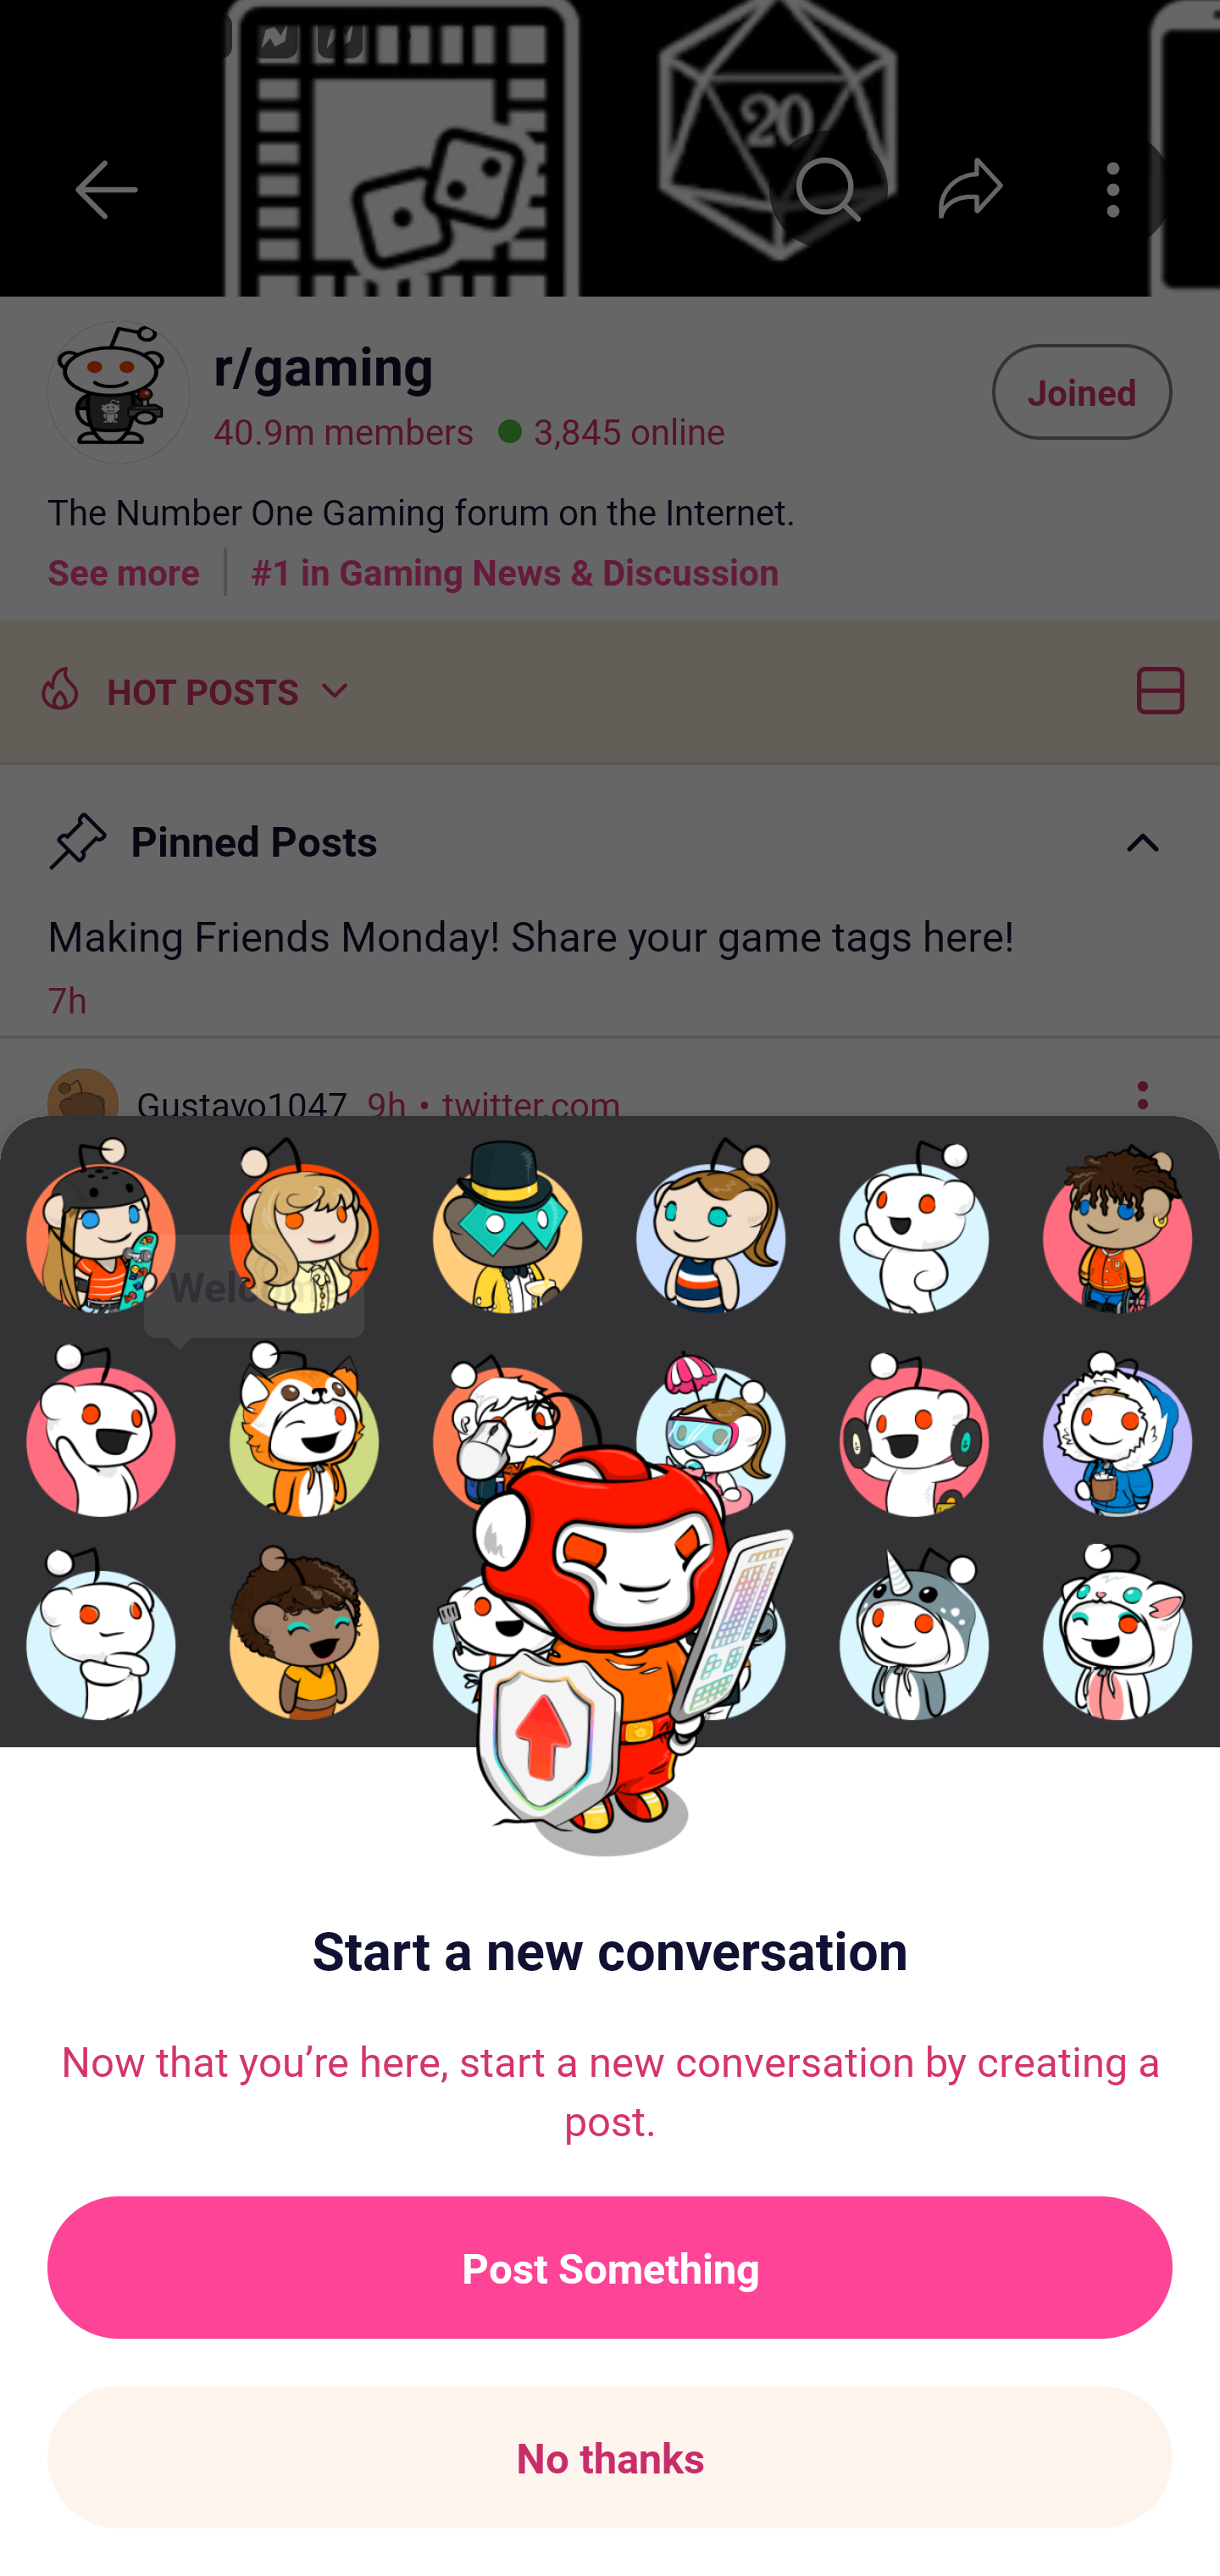 This screenshot has height=2576, width=1220. What do you see at coordinates (610, 2457) in the screenshot?
I see `No thanks` at bounding box center [610, 2457].